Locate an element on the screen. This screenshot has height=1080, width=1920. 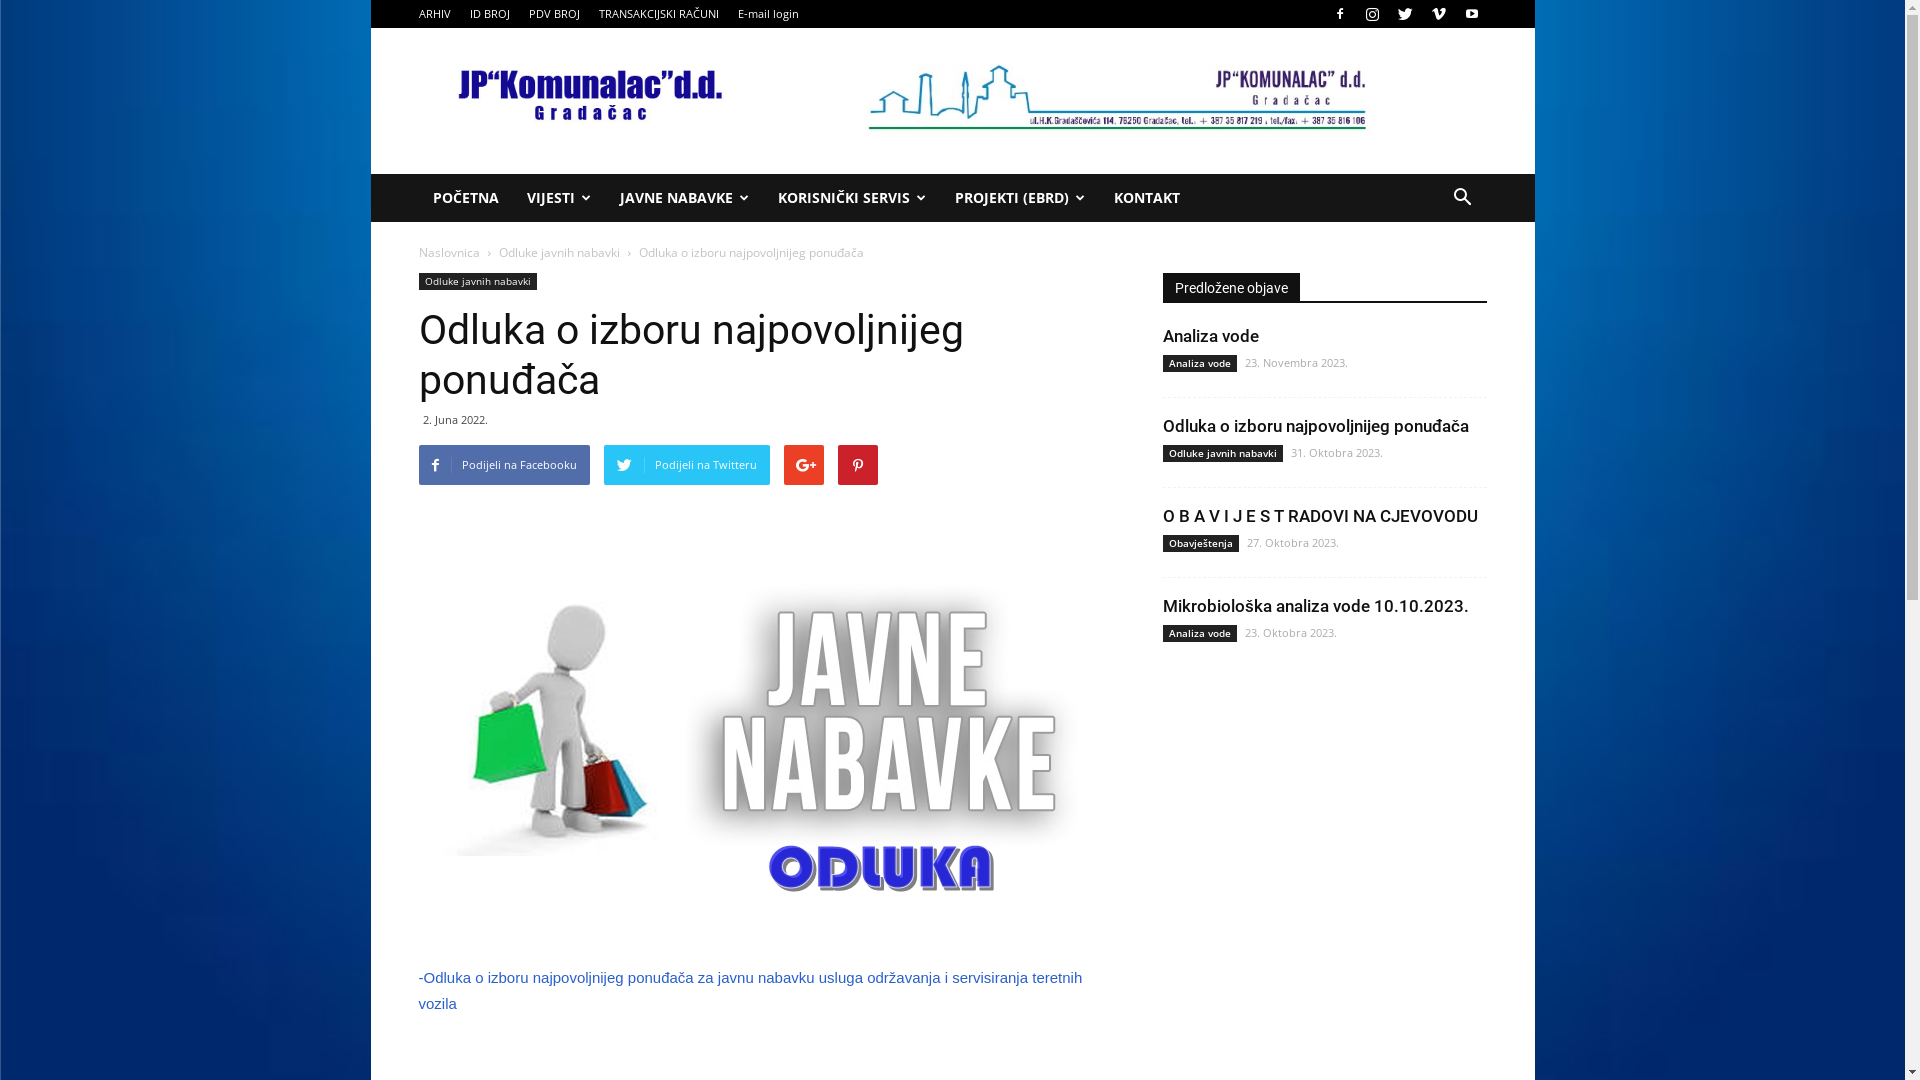
ID BROJ is located at coordinates (490, 14).